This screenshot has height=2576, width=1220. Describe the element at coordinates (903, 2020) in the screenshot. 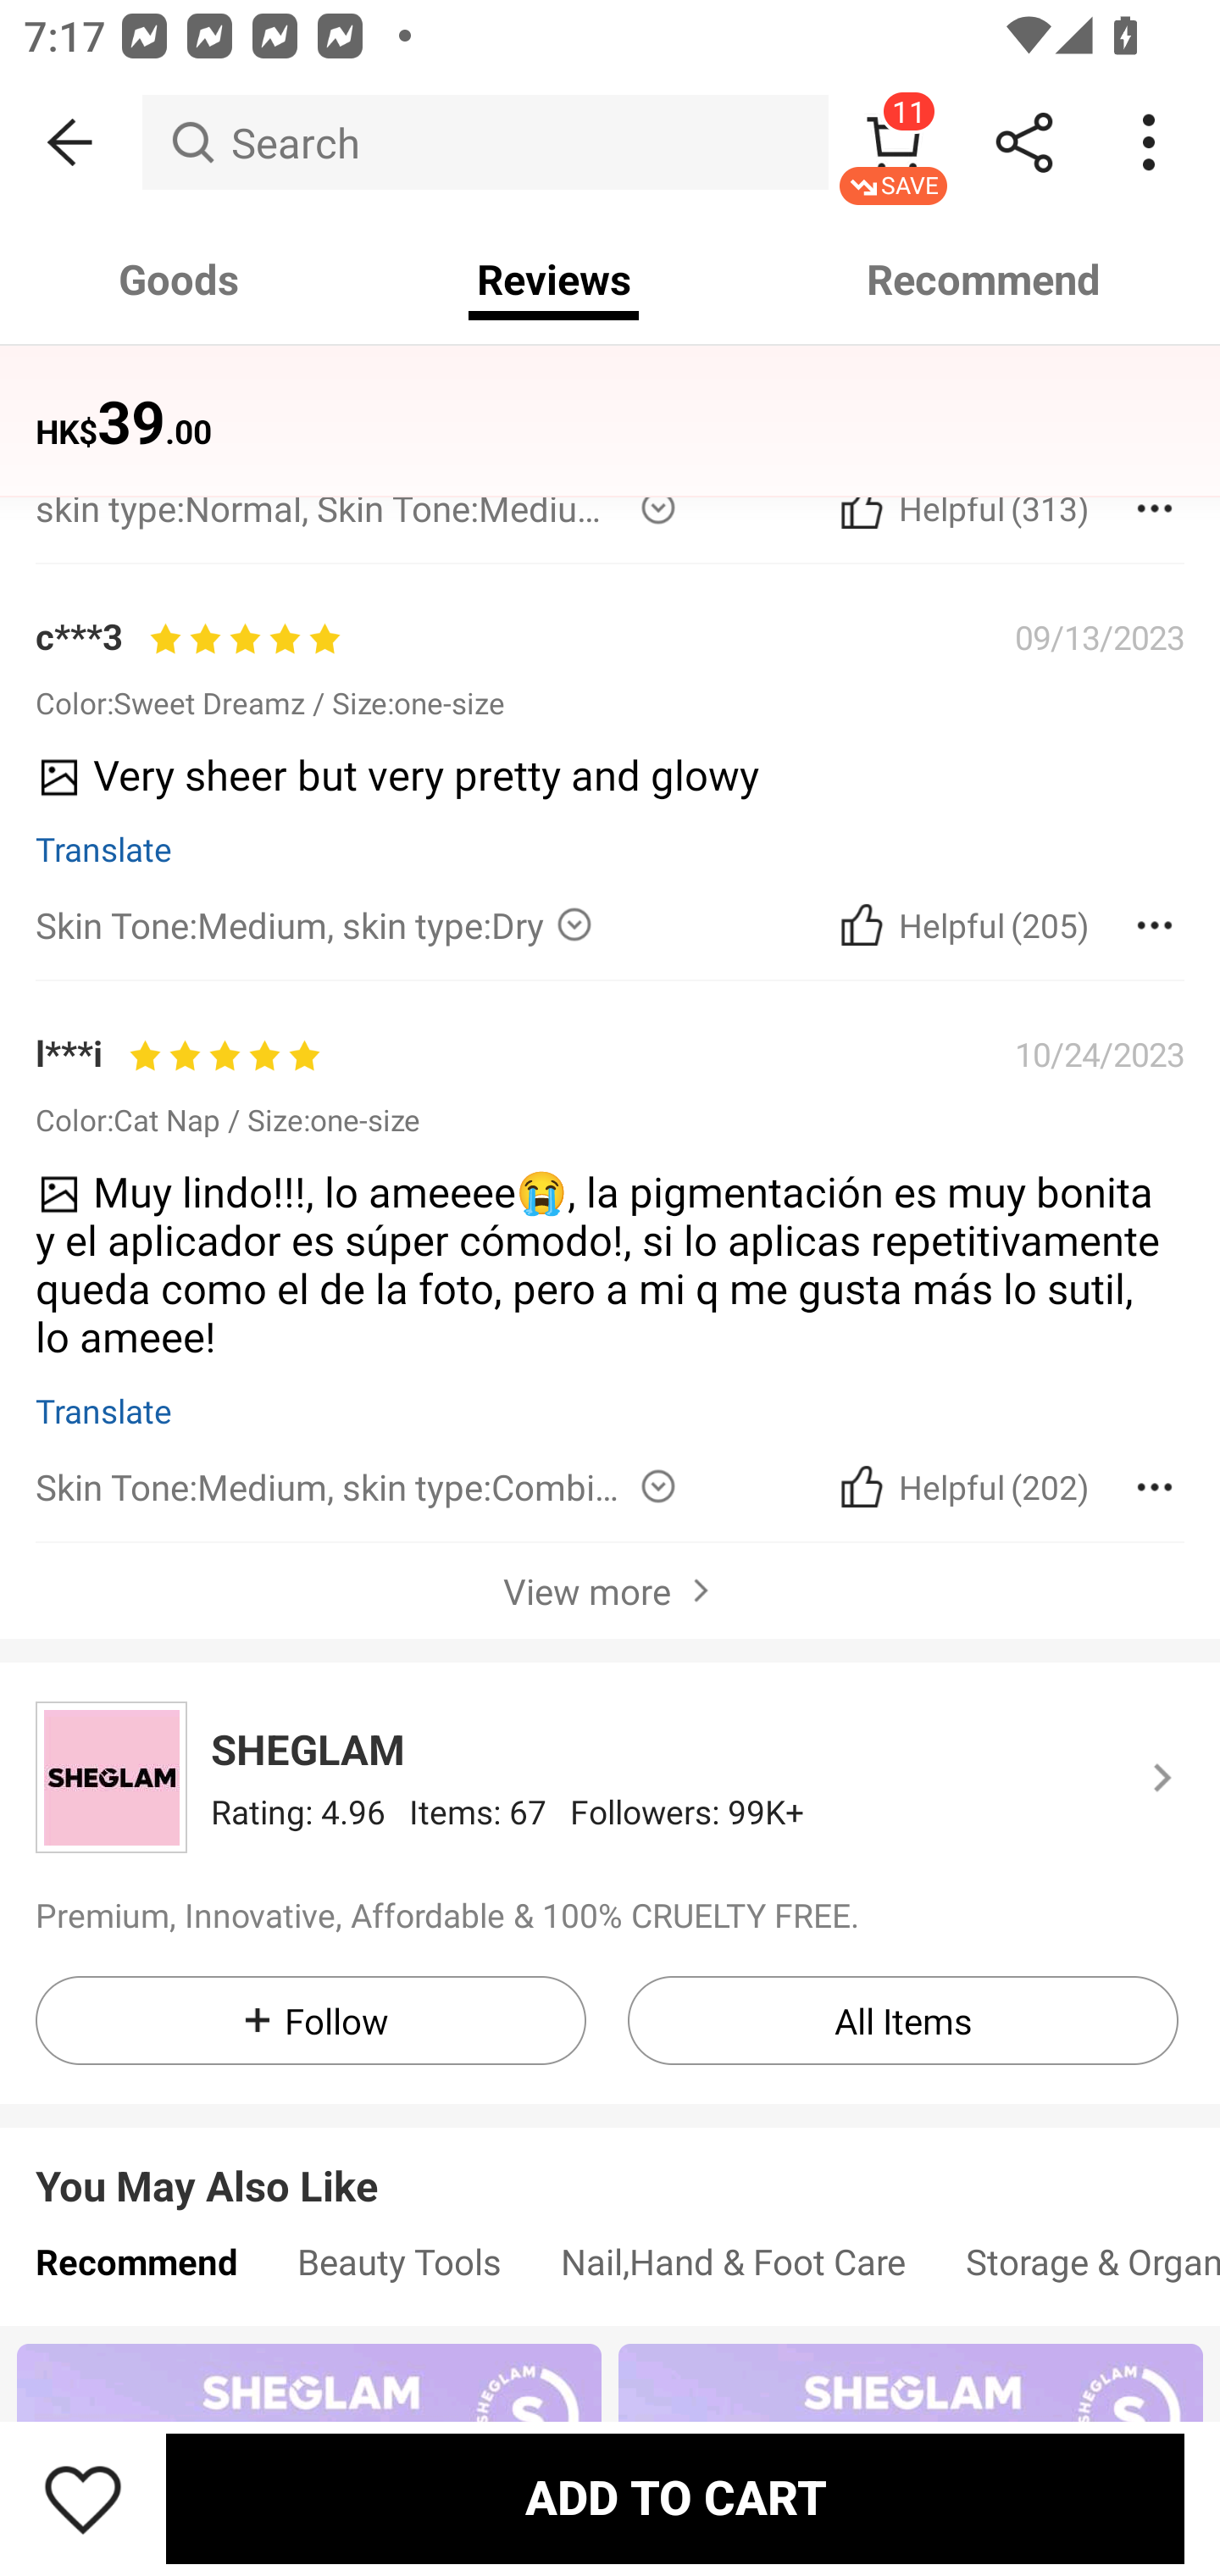

I see `All Items` at that location.